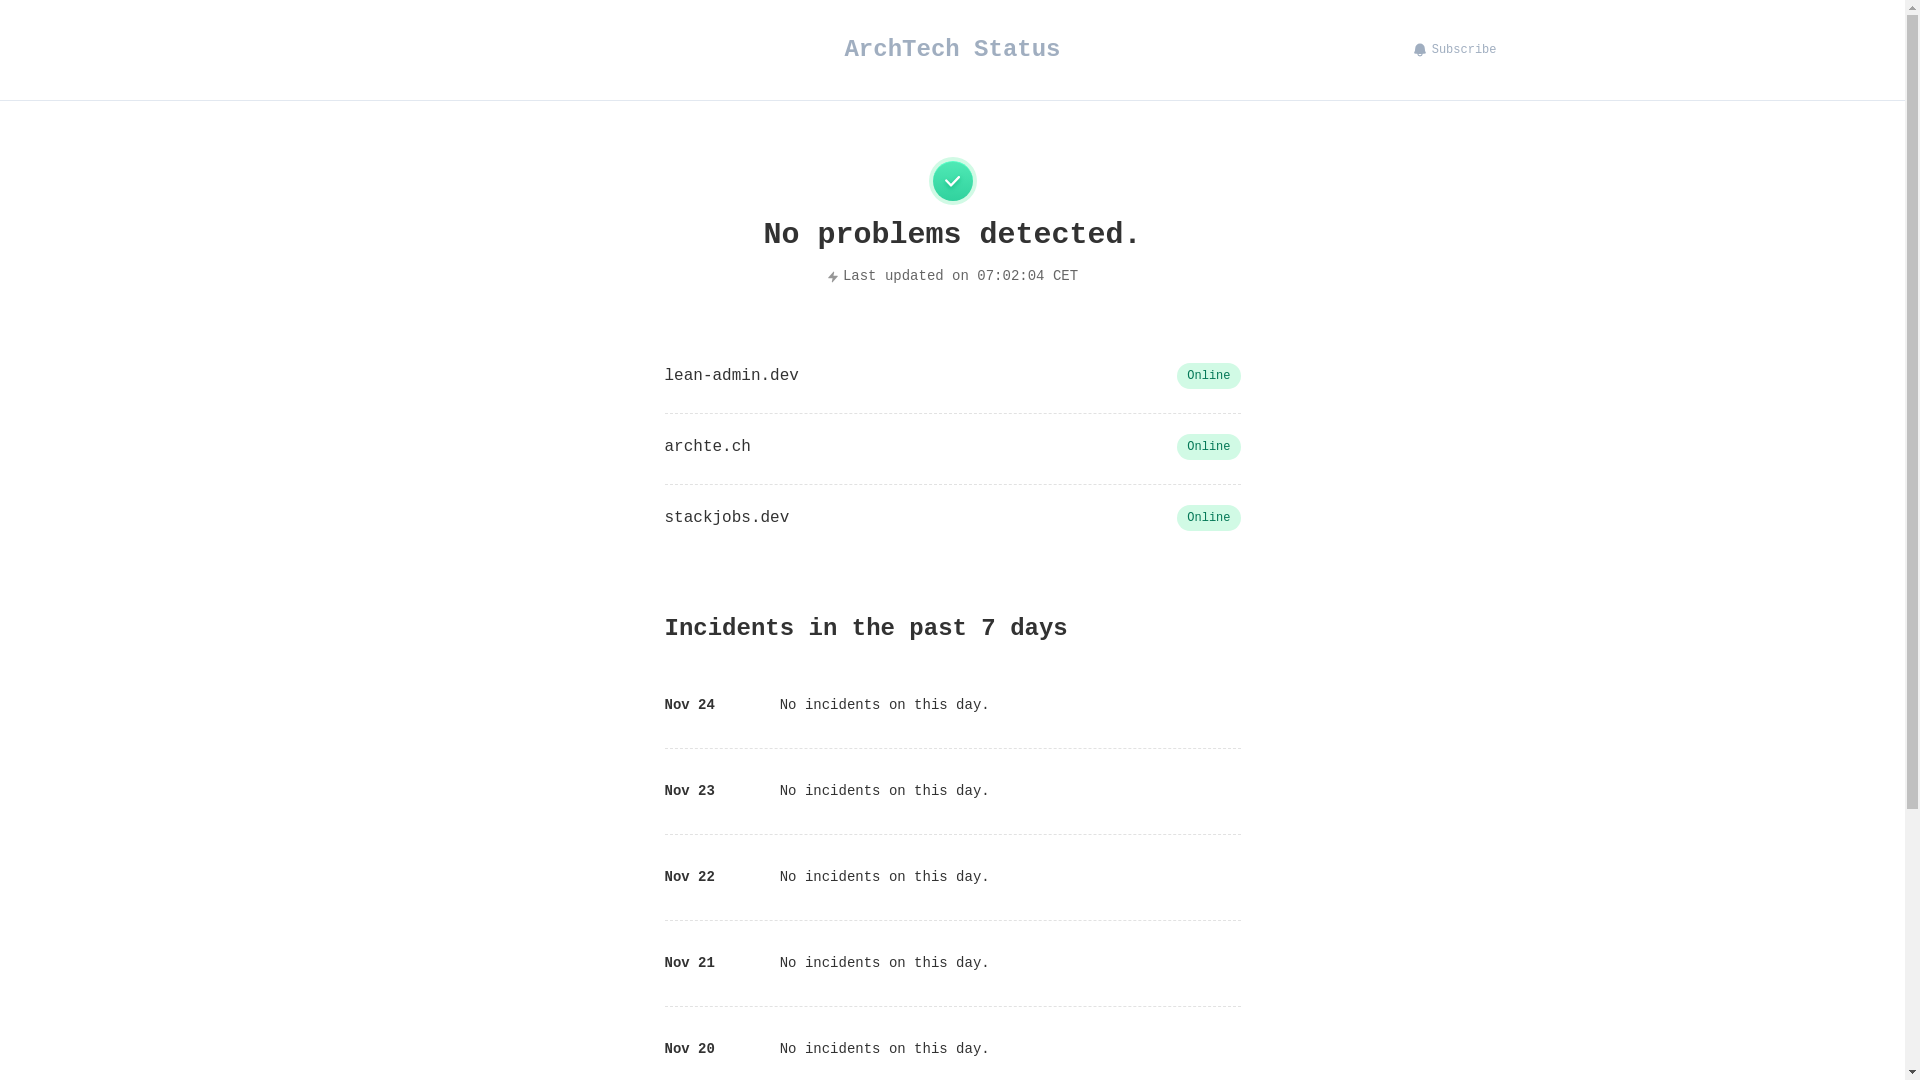  I want to click on stackjobs.dev
Online, so click(952, 518).